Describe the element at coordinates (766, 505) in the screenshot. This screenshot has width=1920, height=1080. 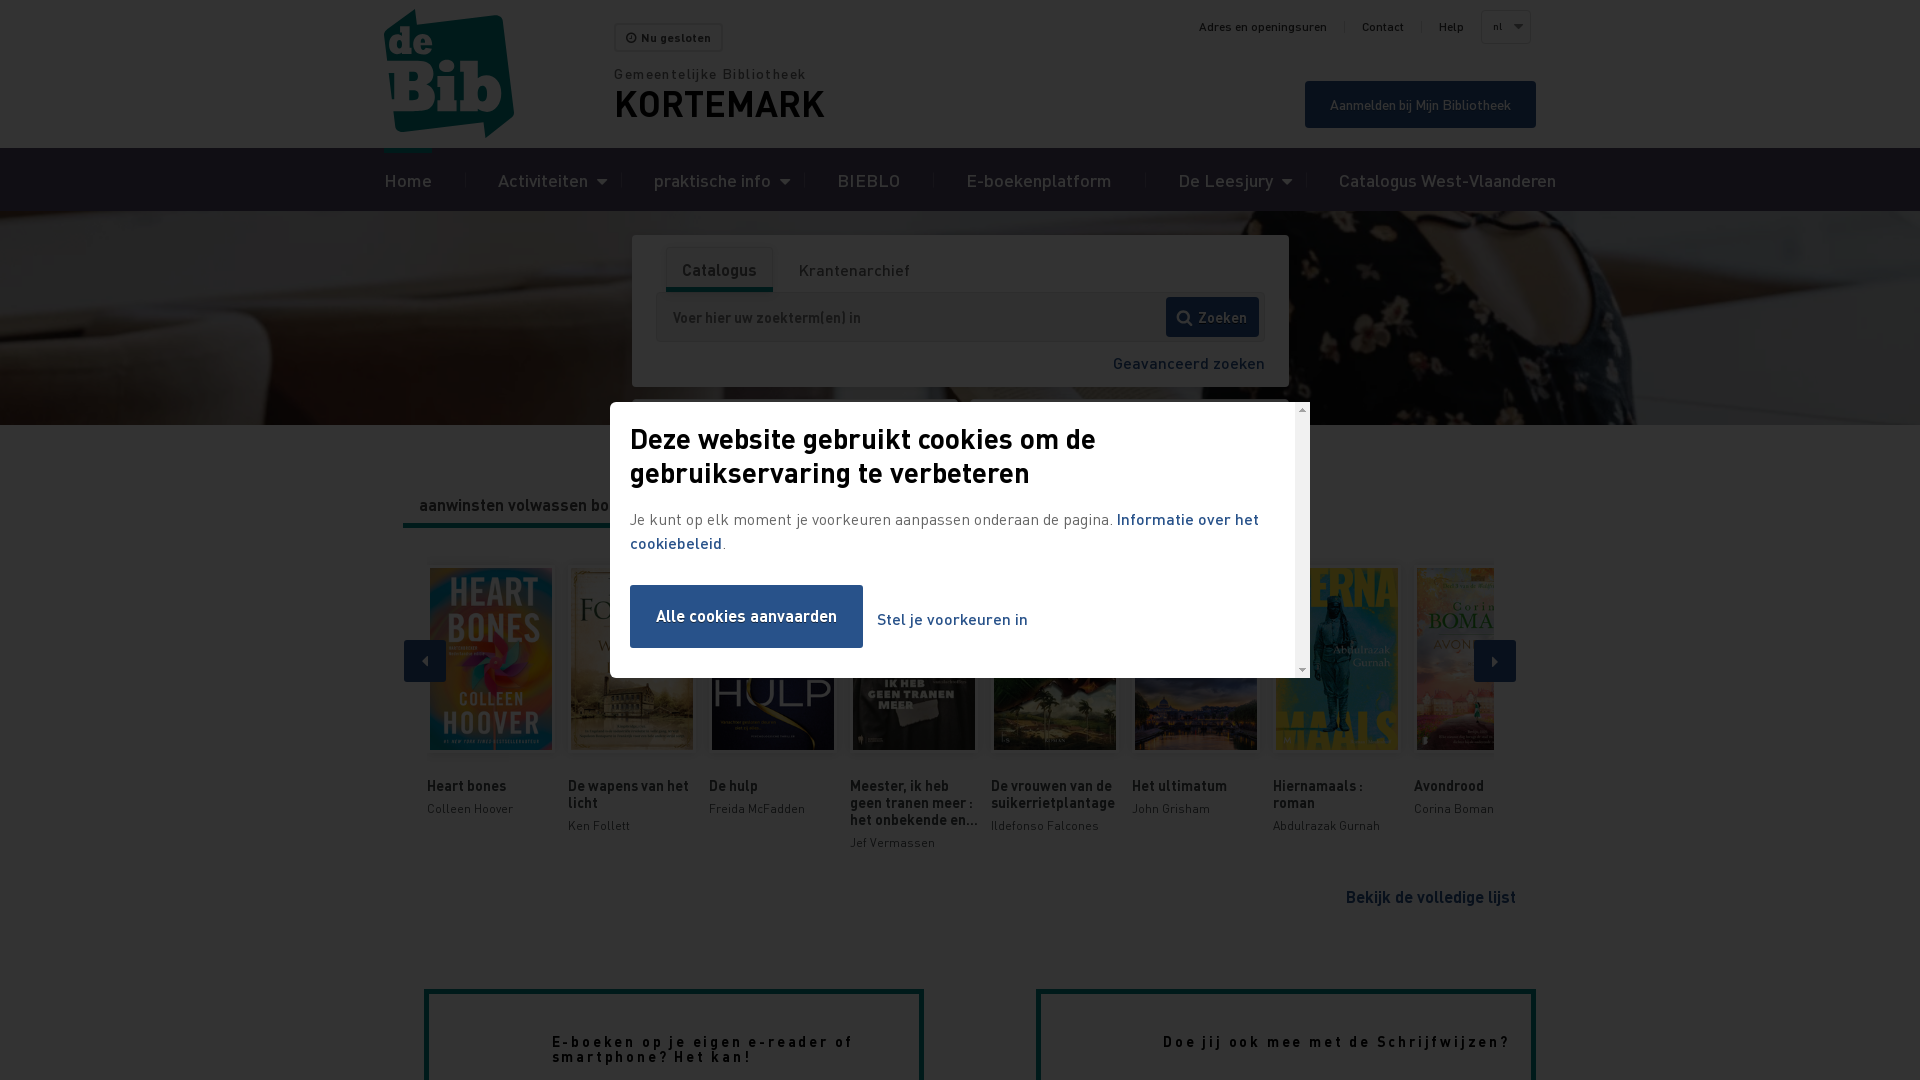
I see `aanwinsten jeugdboeken` at that location.